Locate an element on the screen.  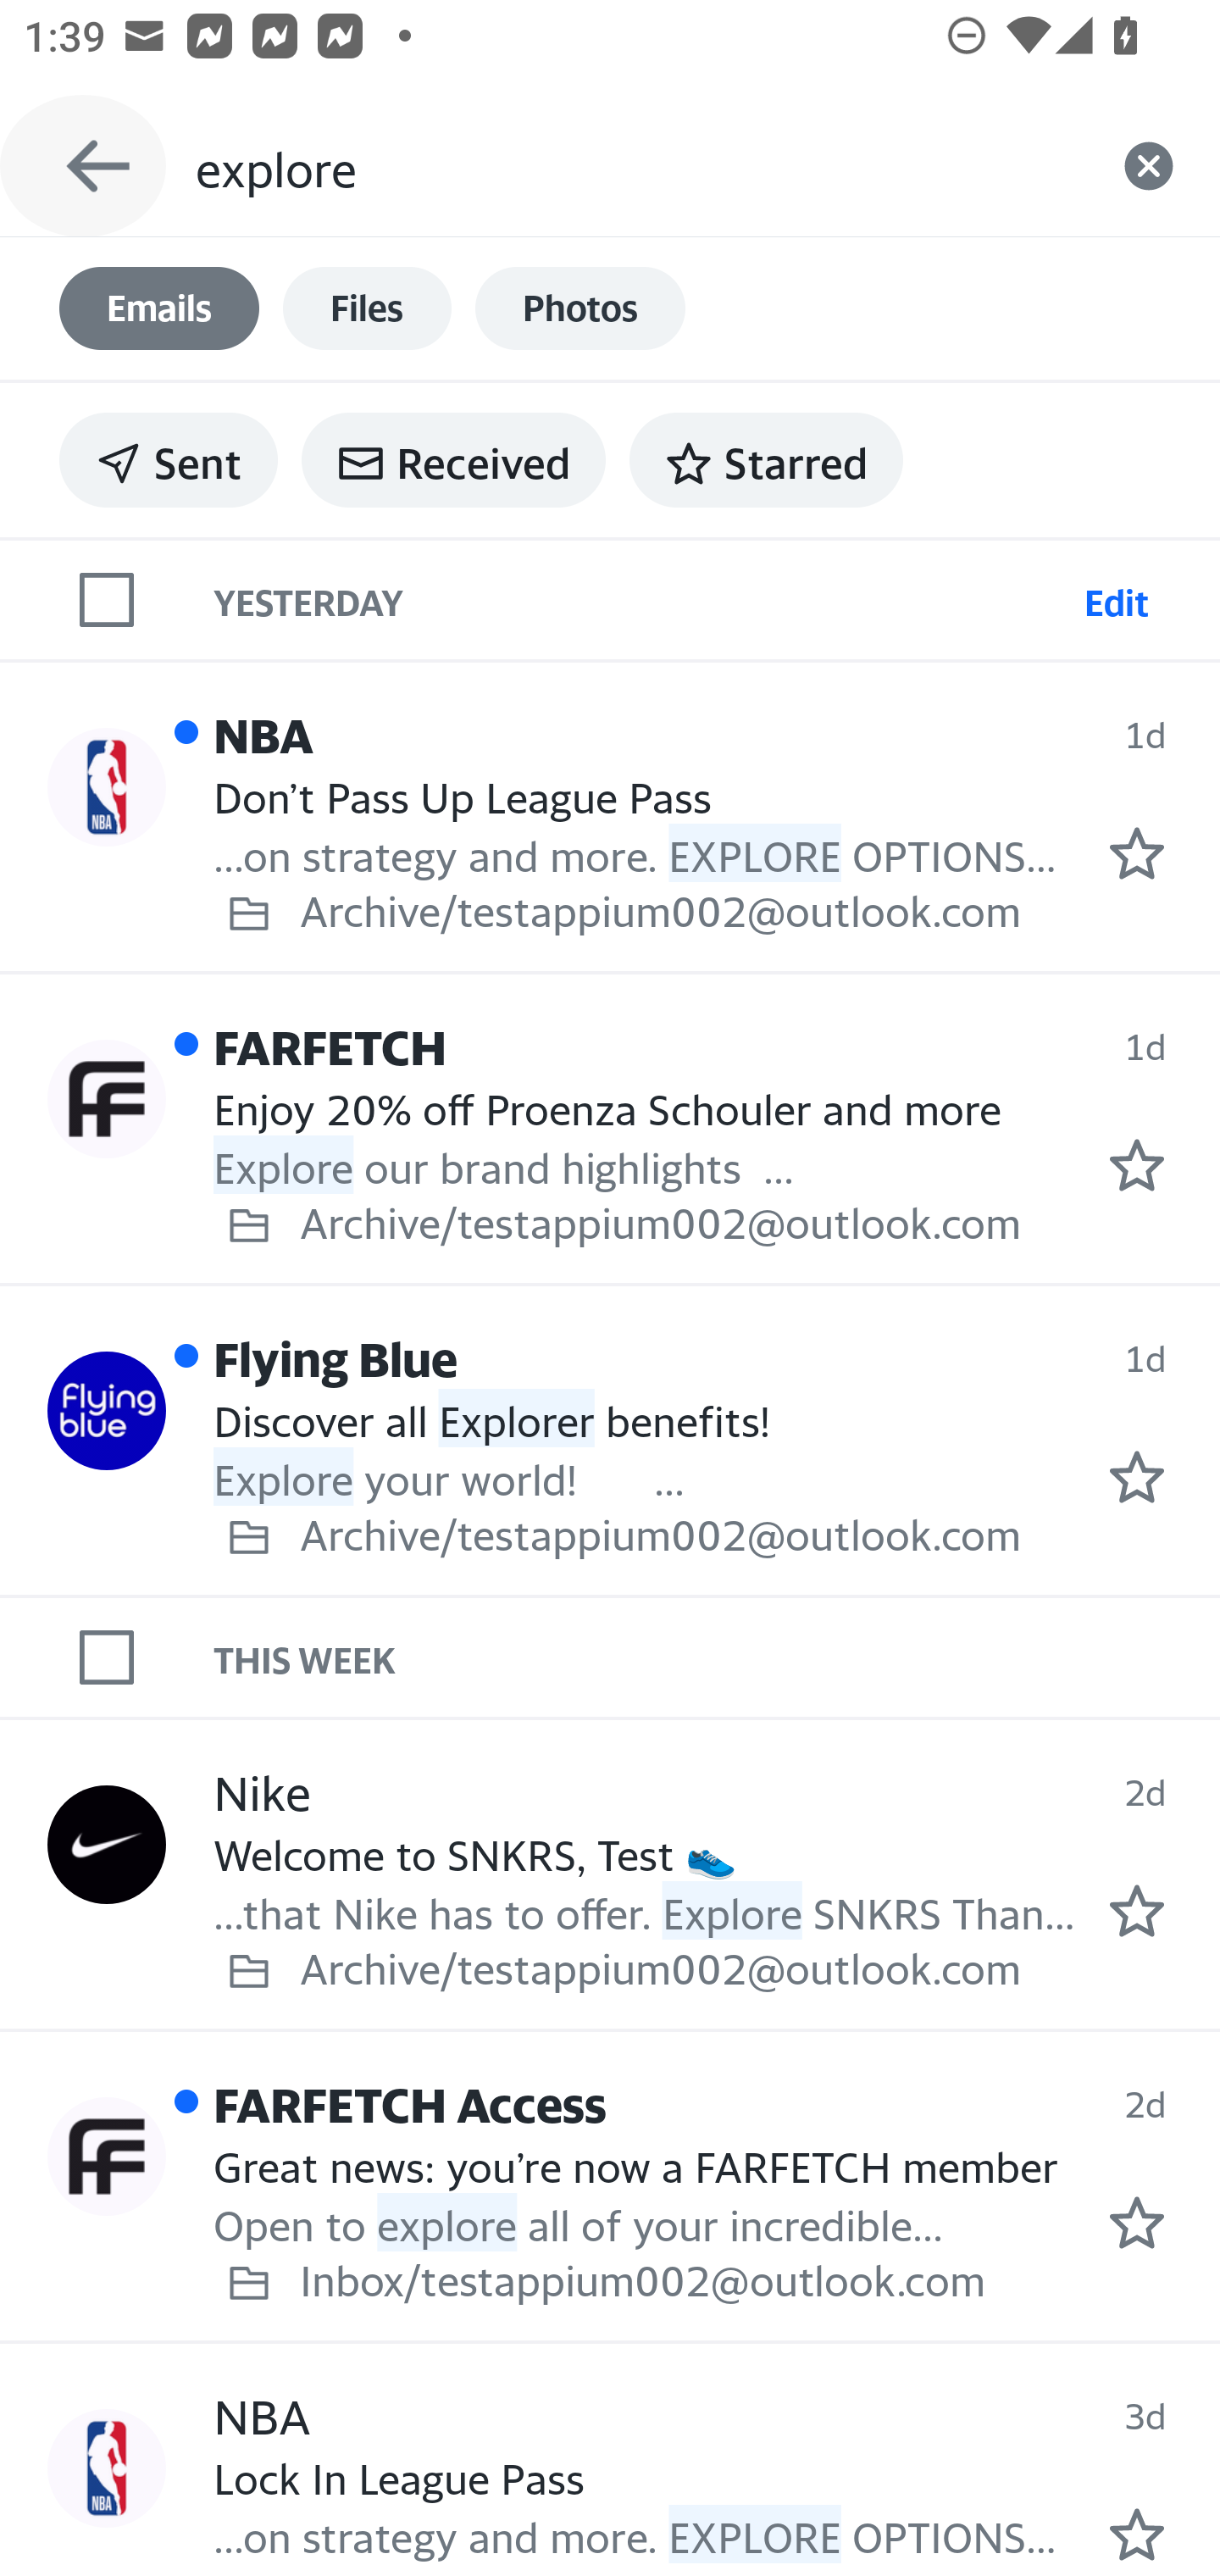
Photos is located at coordinates (580, 308).